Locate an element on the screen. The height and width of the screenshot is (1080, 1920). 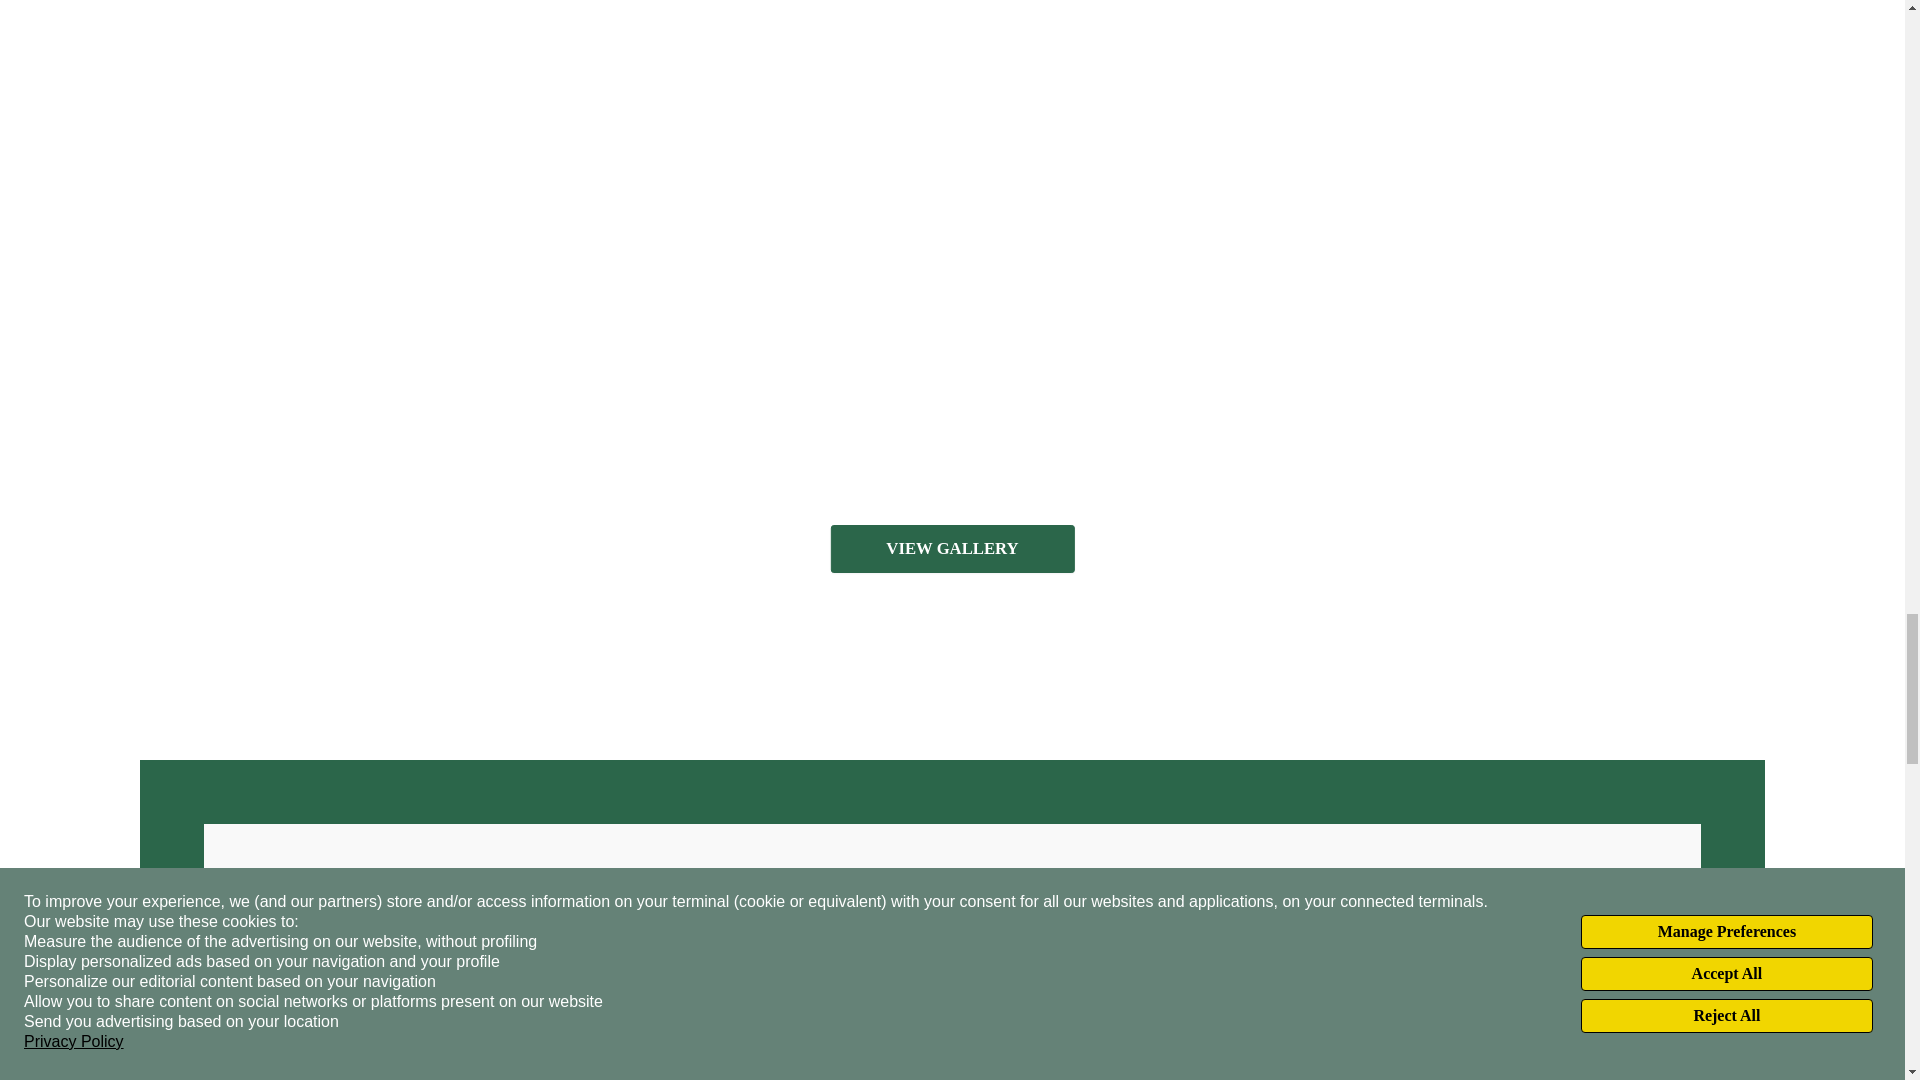
VIEW GALLERY is located at coordinates (951, 548).